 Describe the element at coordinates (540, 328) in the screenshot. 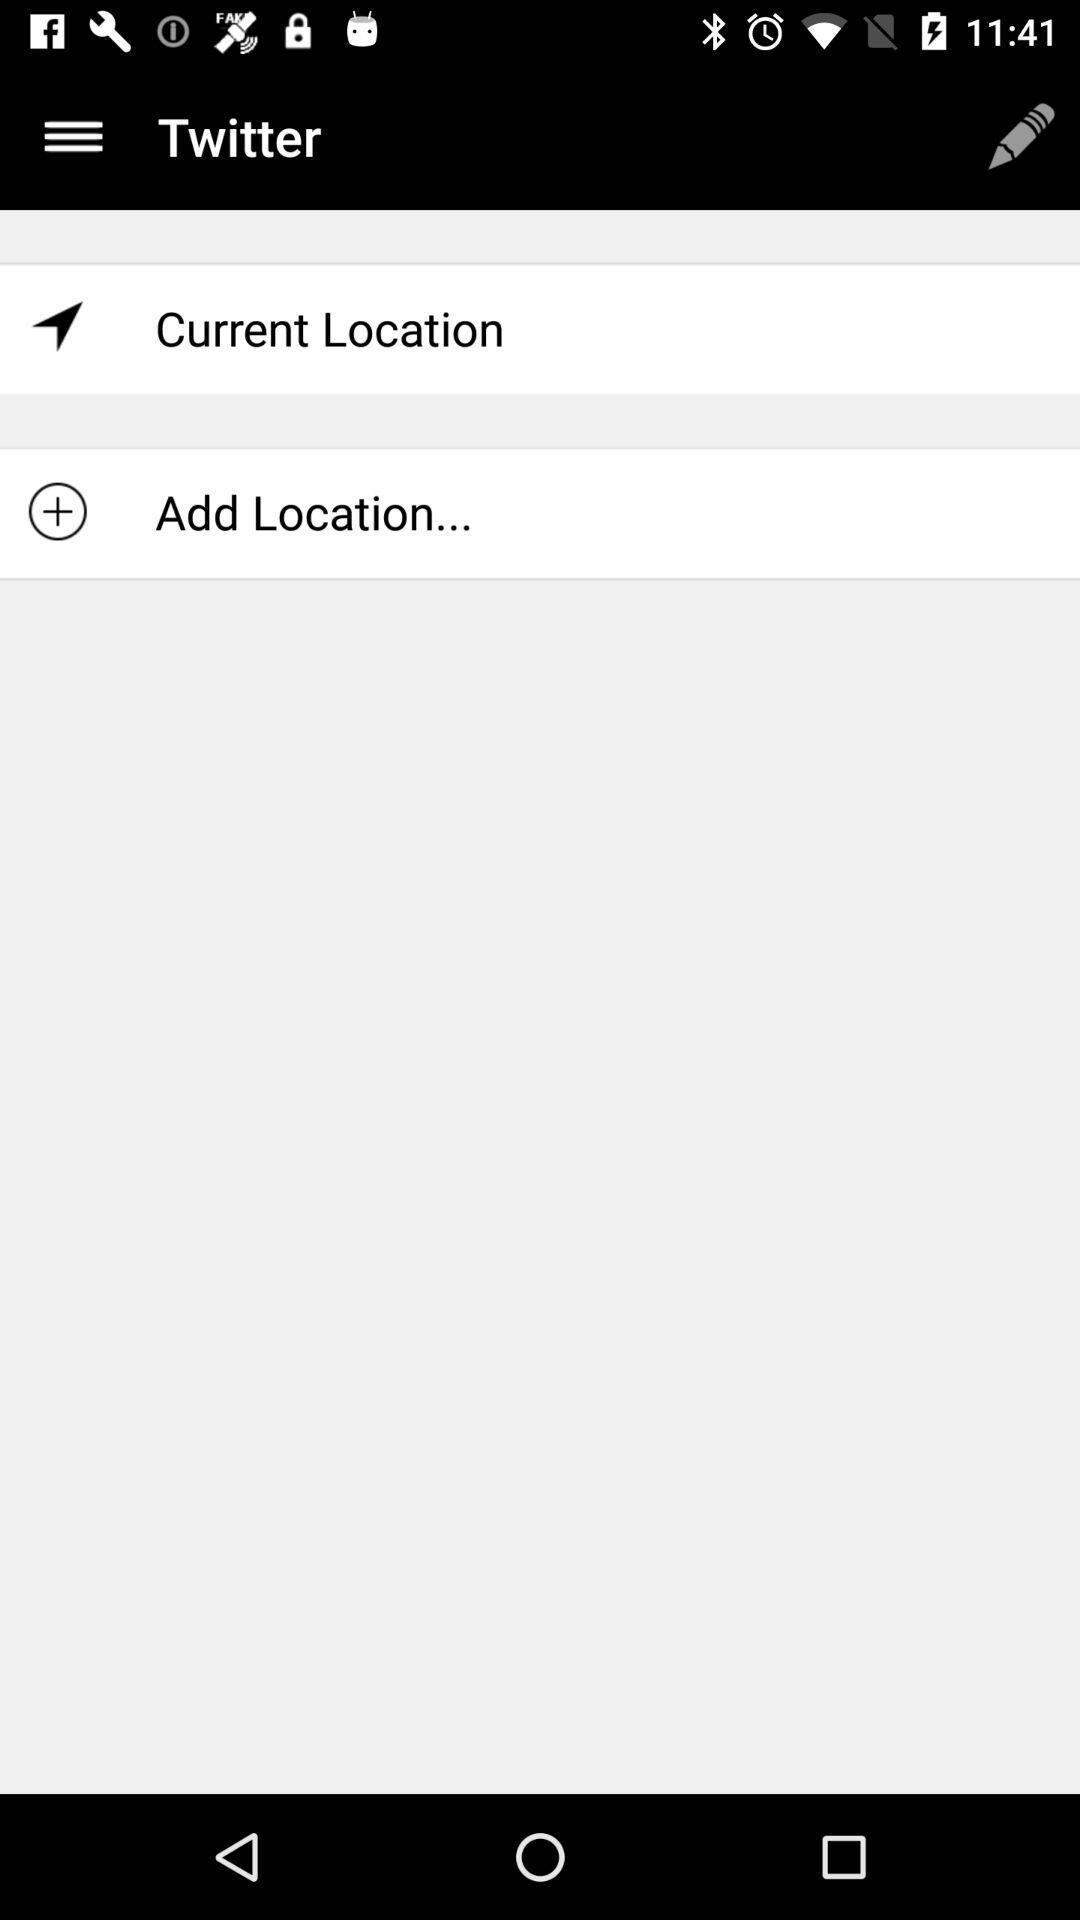

I see `scroll to current location` at that location.